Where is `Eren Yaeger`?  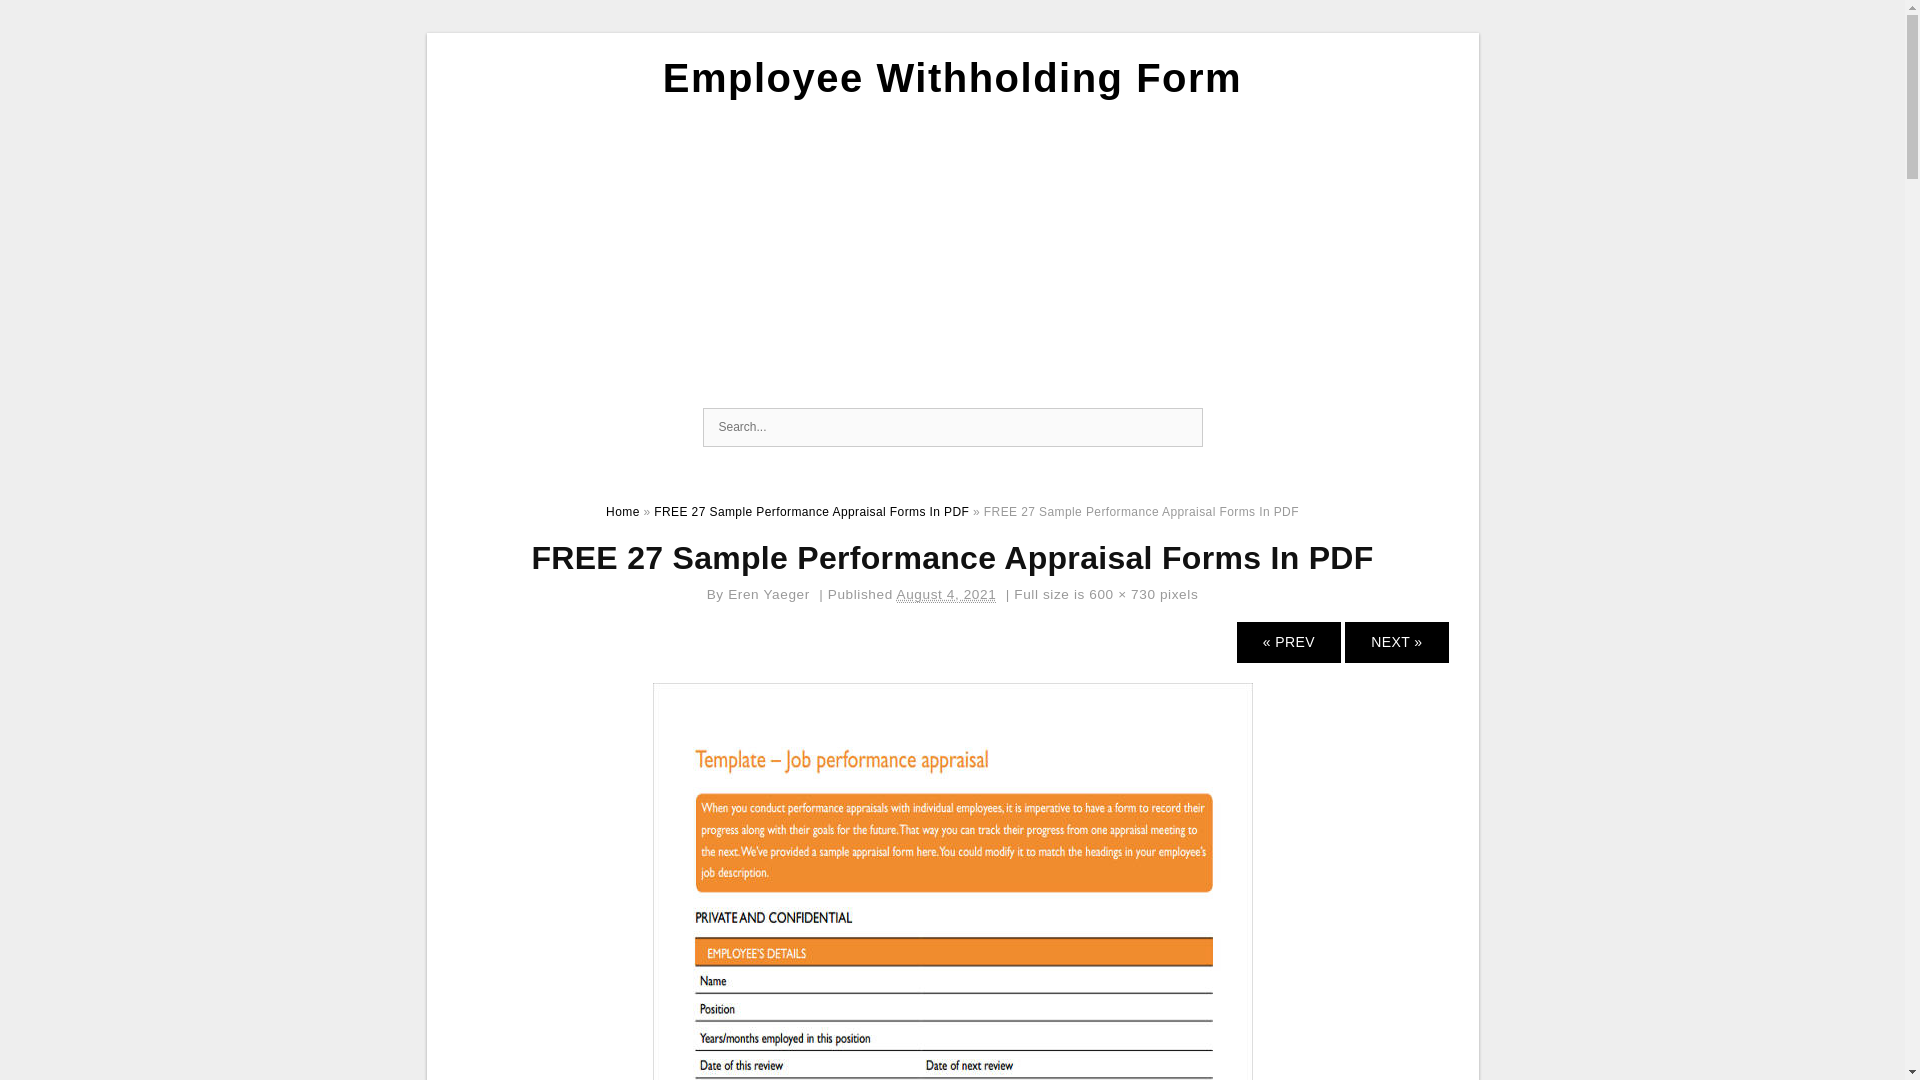
Eren Yaeger is located at coordinates (768, 594).